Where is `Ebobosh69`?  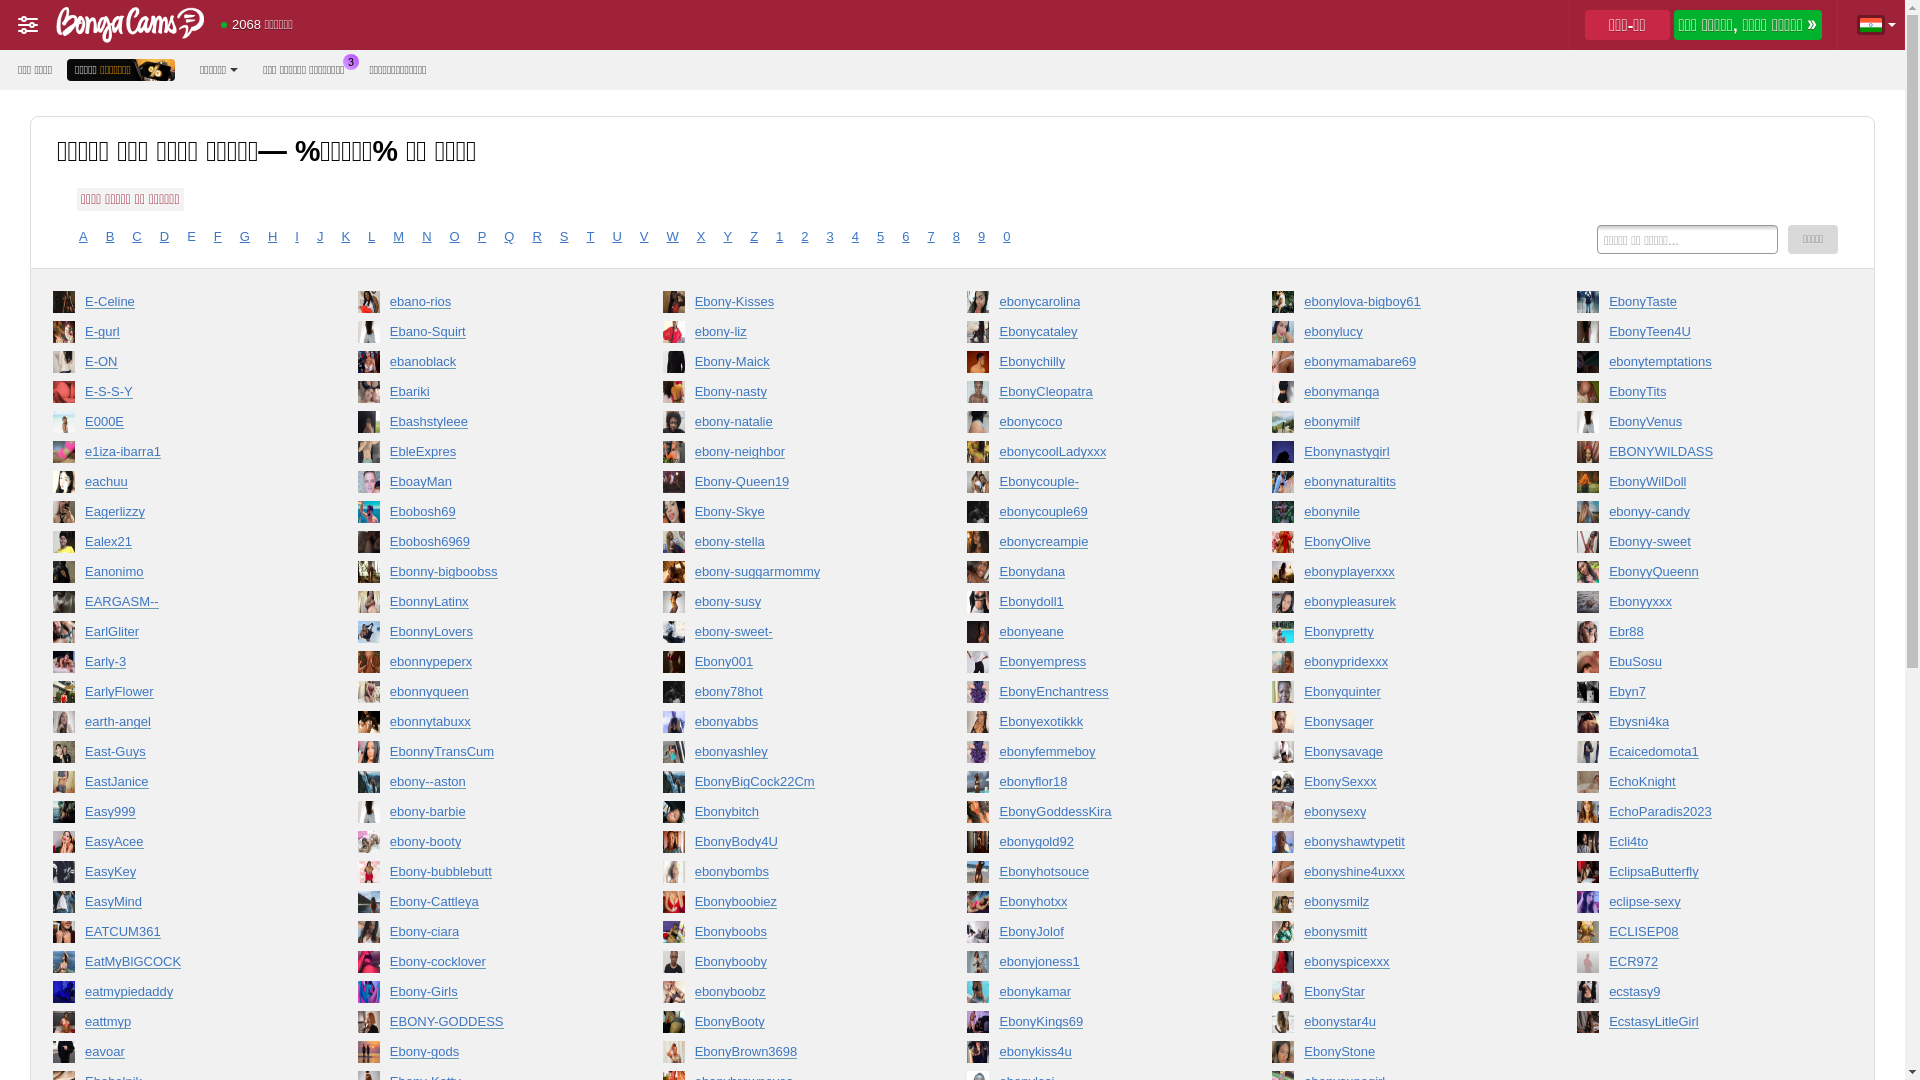
Ebobosh69 is located at coordinates (482, 516).